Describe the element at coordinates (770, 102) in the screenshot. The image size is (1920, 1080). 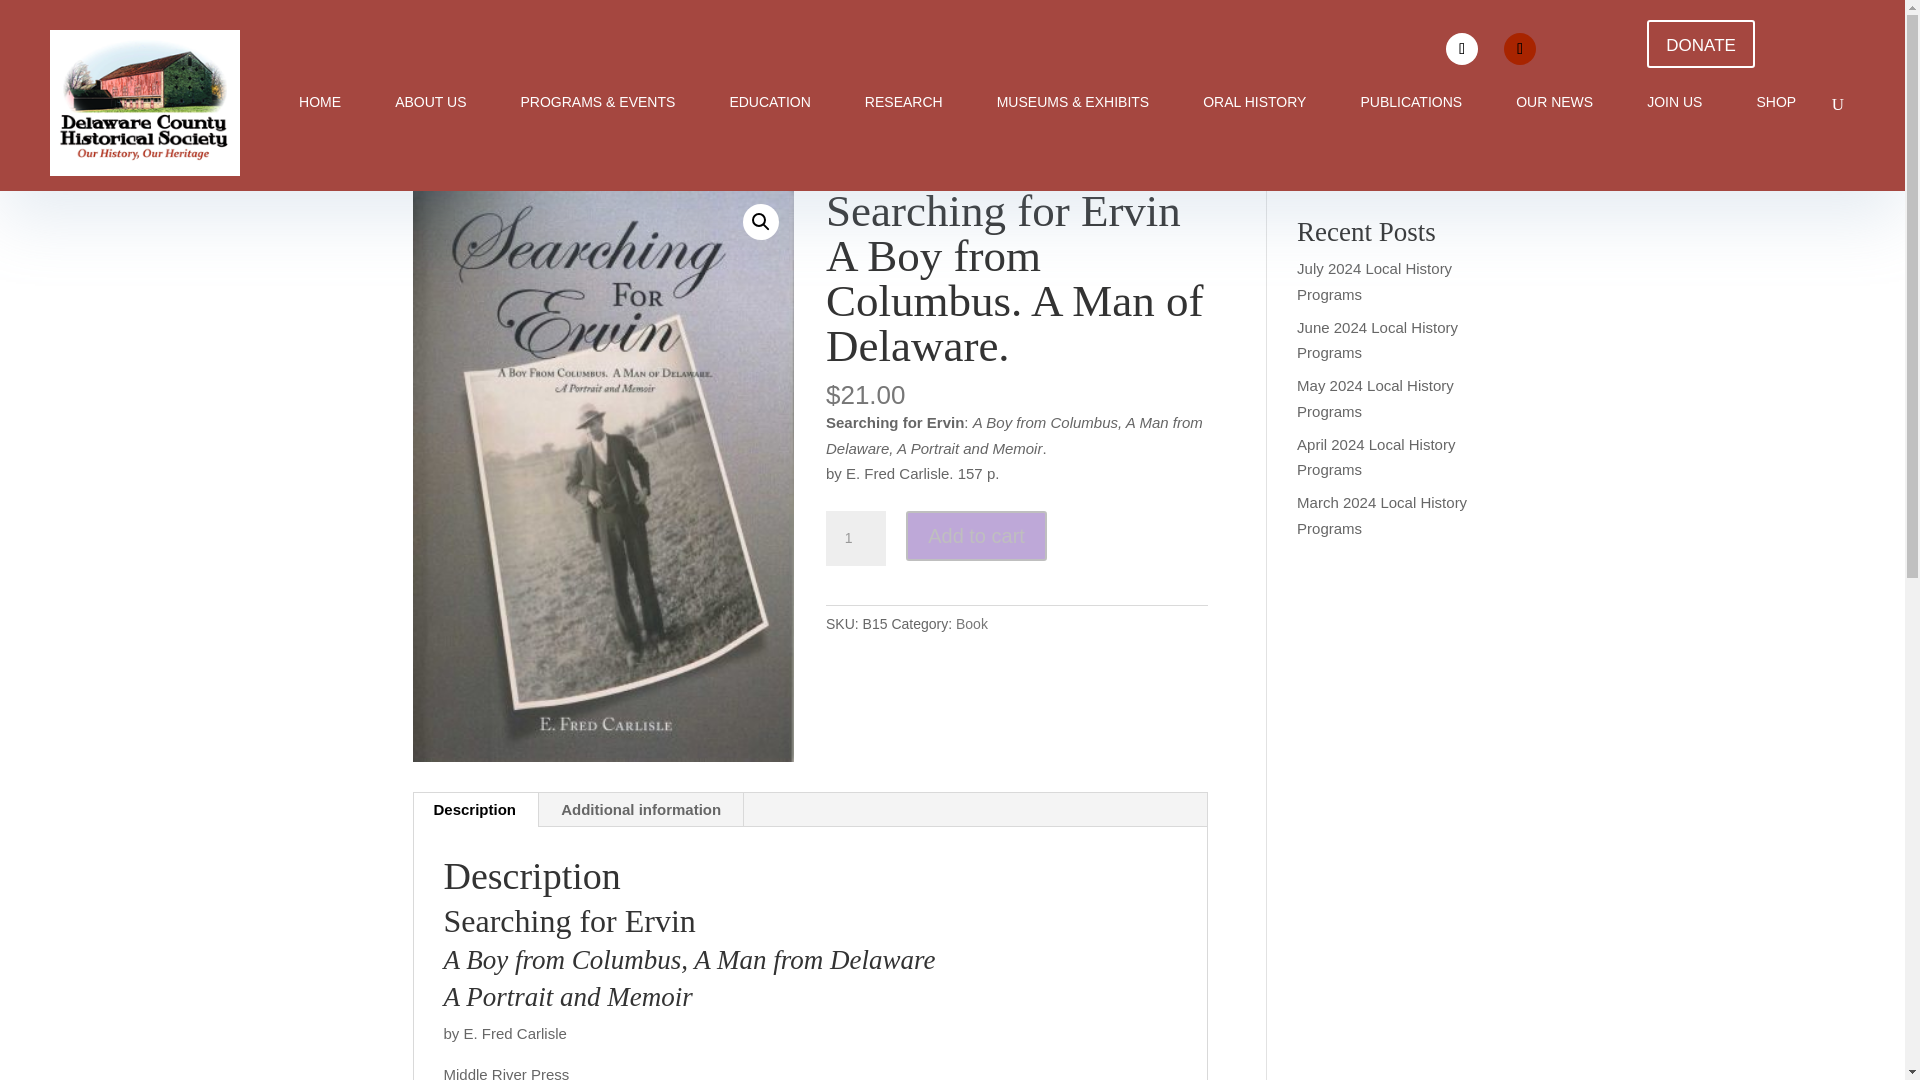
I see `EDUCATION` at that location.